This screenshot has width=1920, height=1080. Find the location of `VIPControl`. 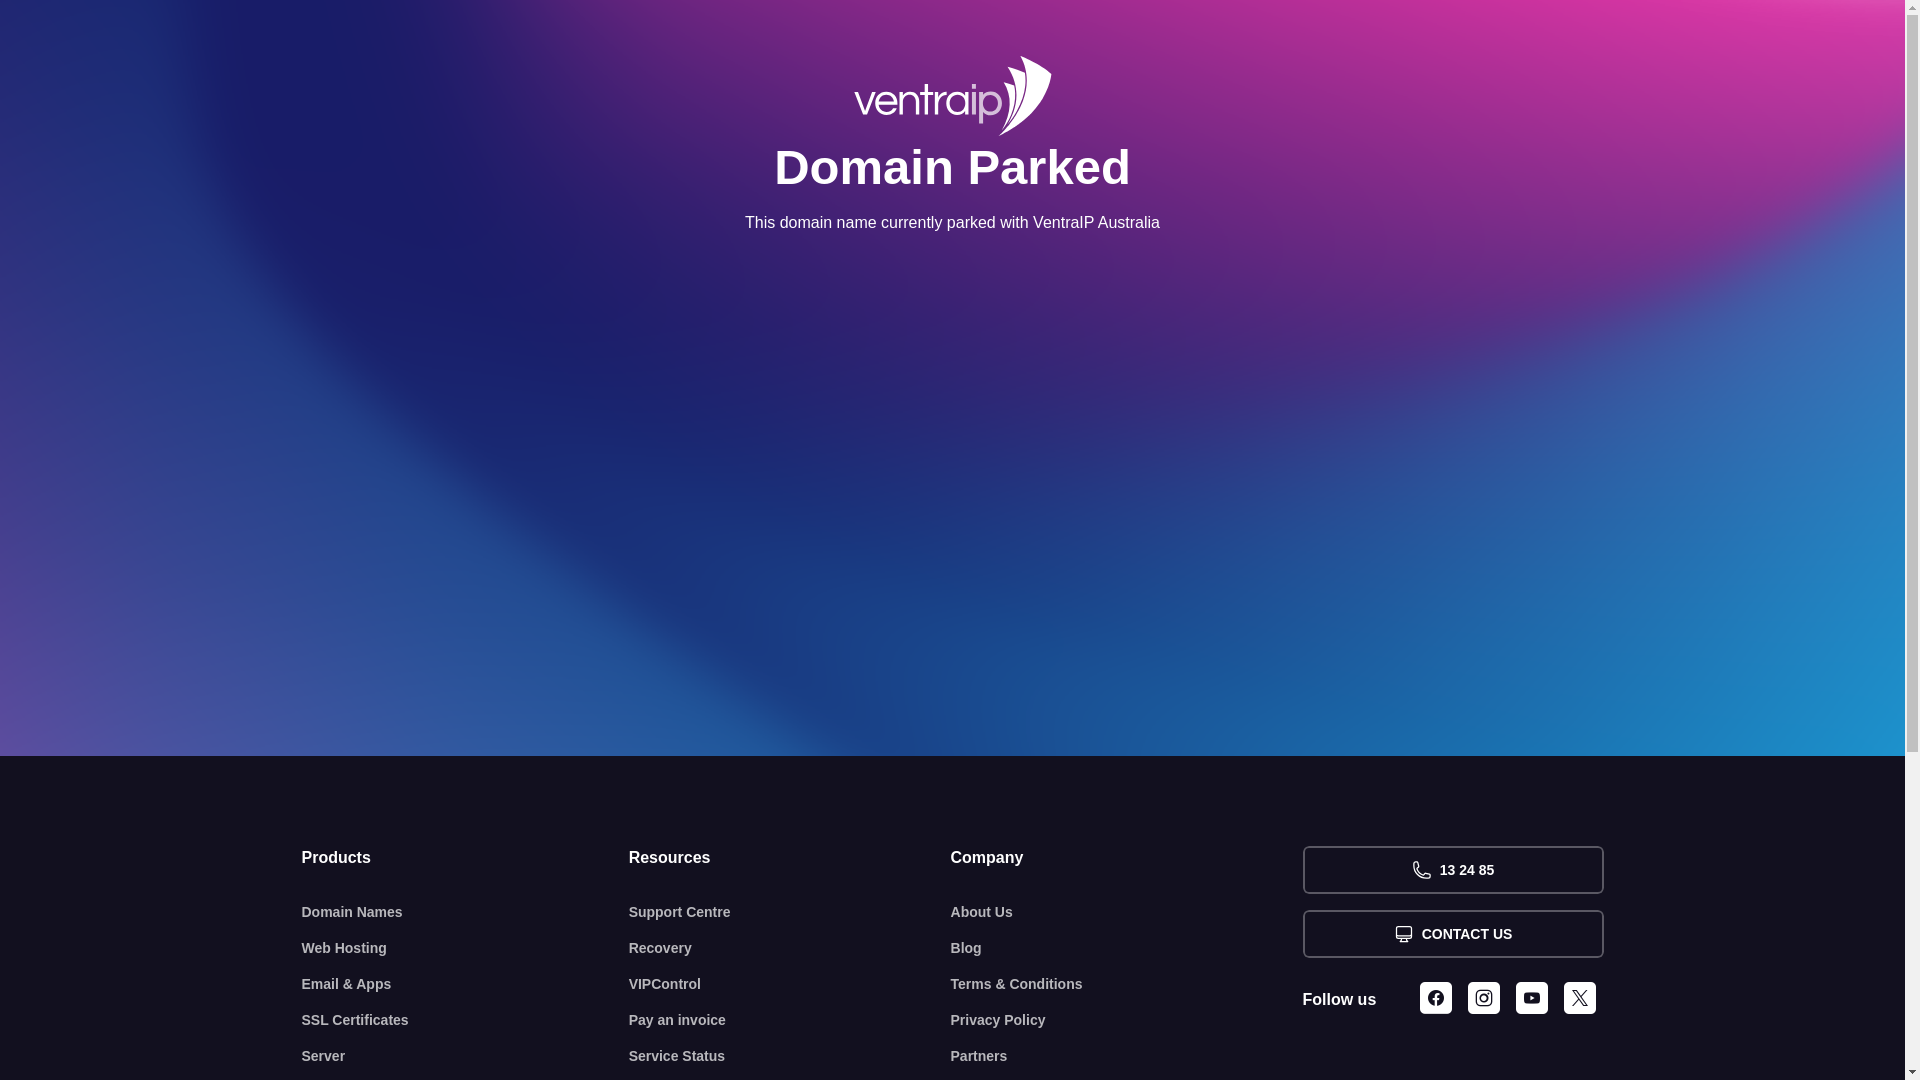

VIPControl is located at coordinates (790, 984).